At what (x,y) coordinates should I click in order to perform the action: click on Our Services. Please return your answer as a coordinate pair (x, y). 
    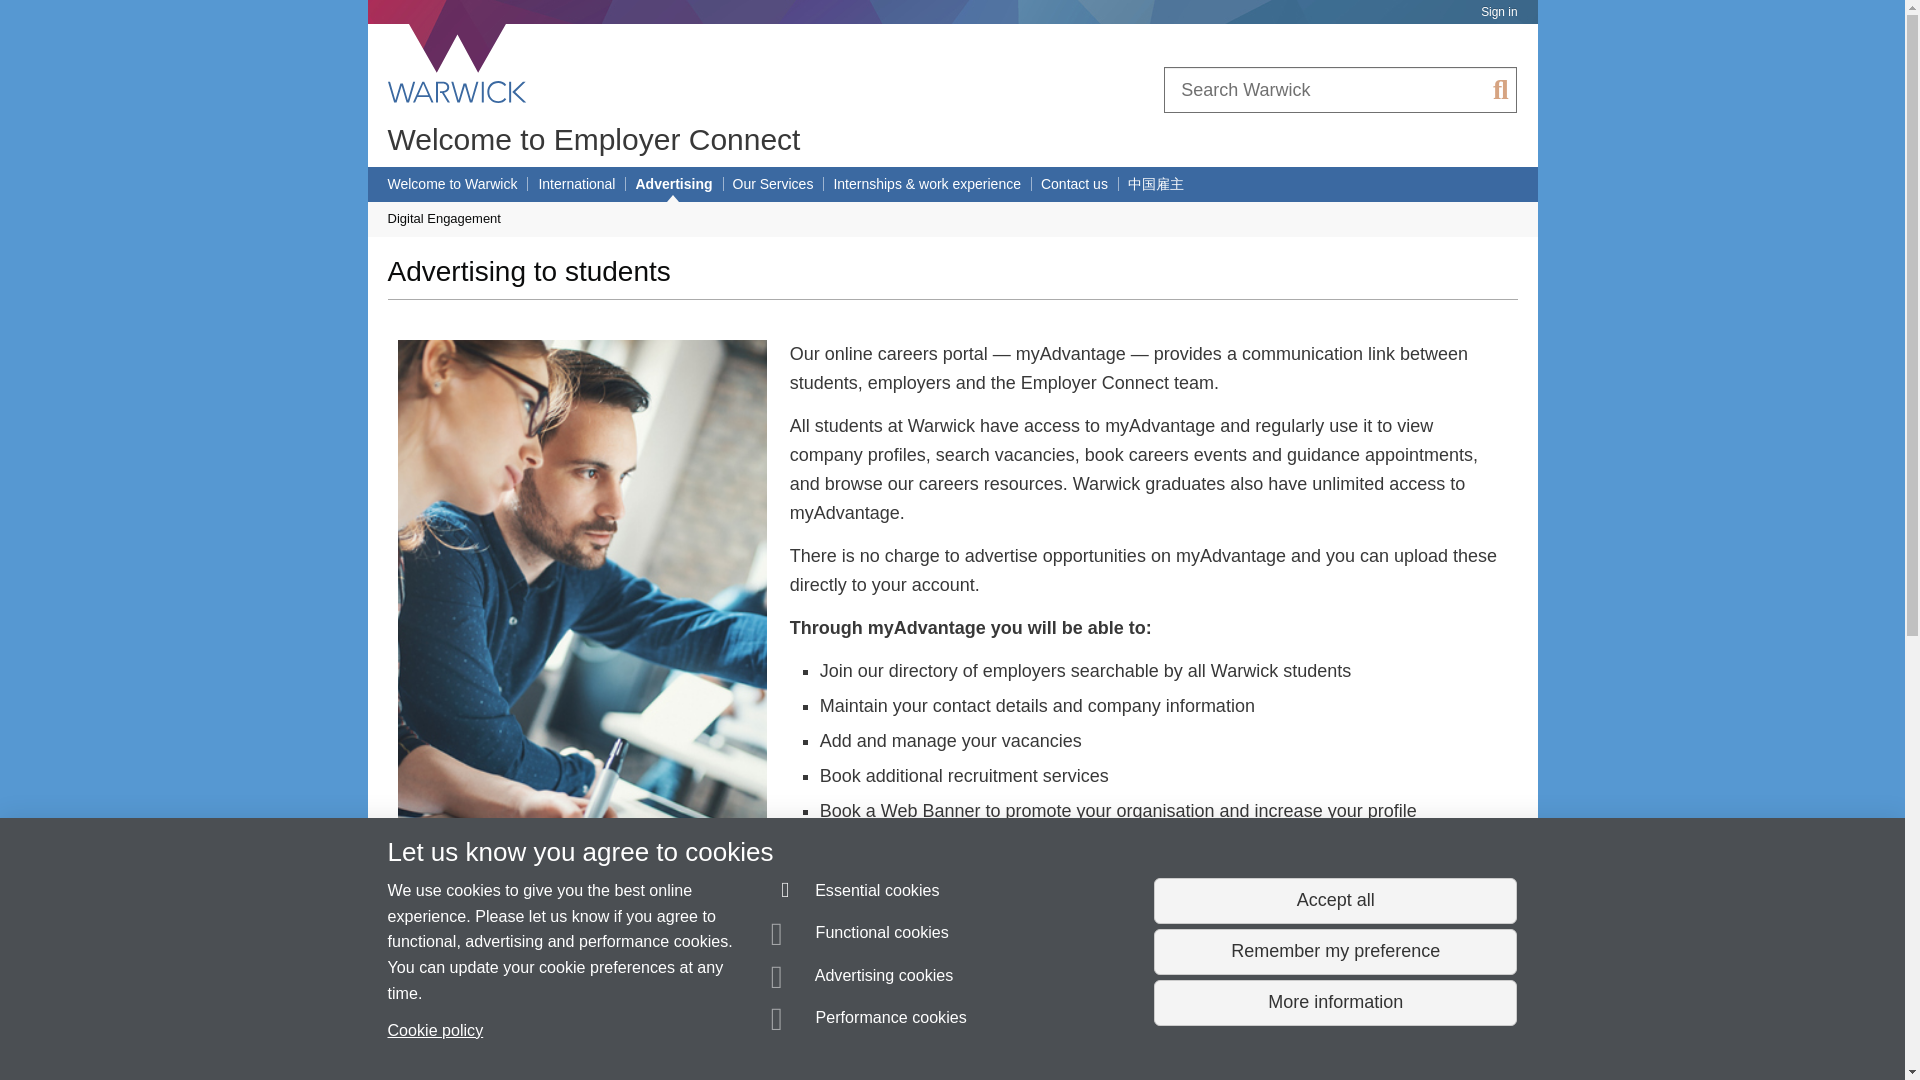
    Looking at the image, I should click on (772, 184).